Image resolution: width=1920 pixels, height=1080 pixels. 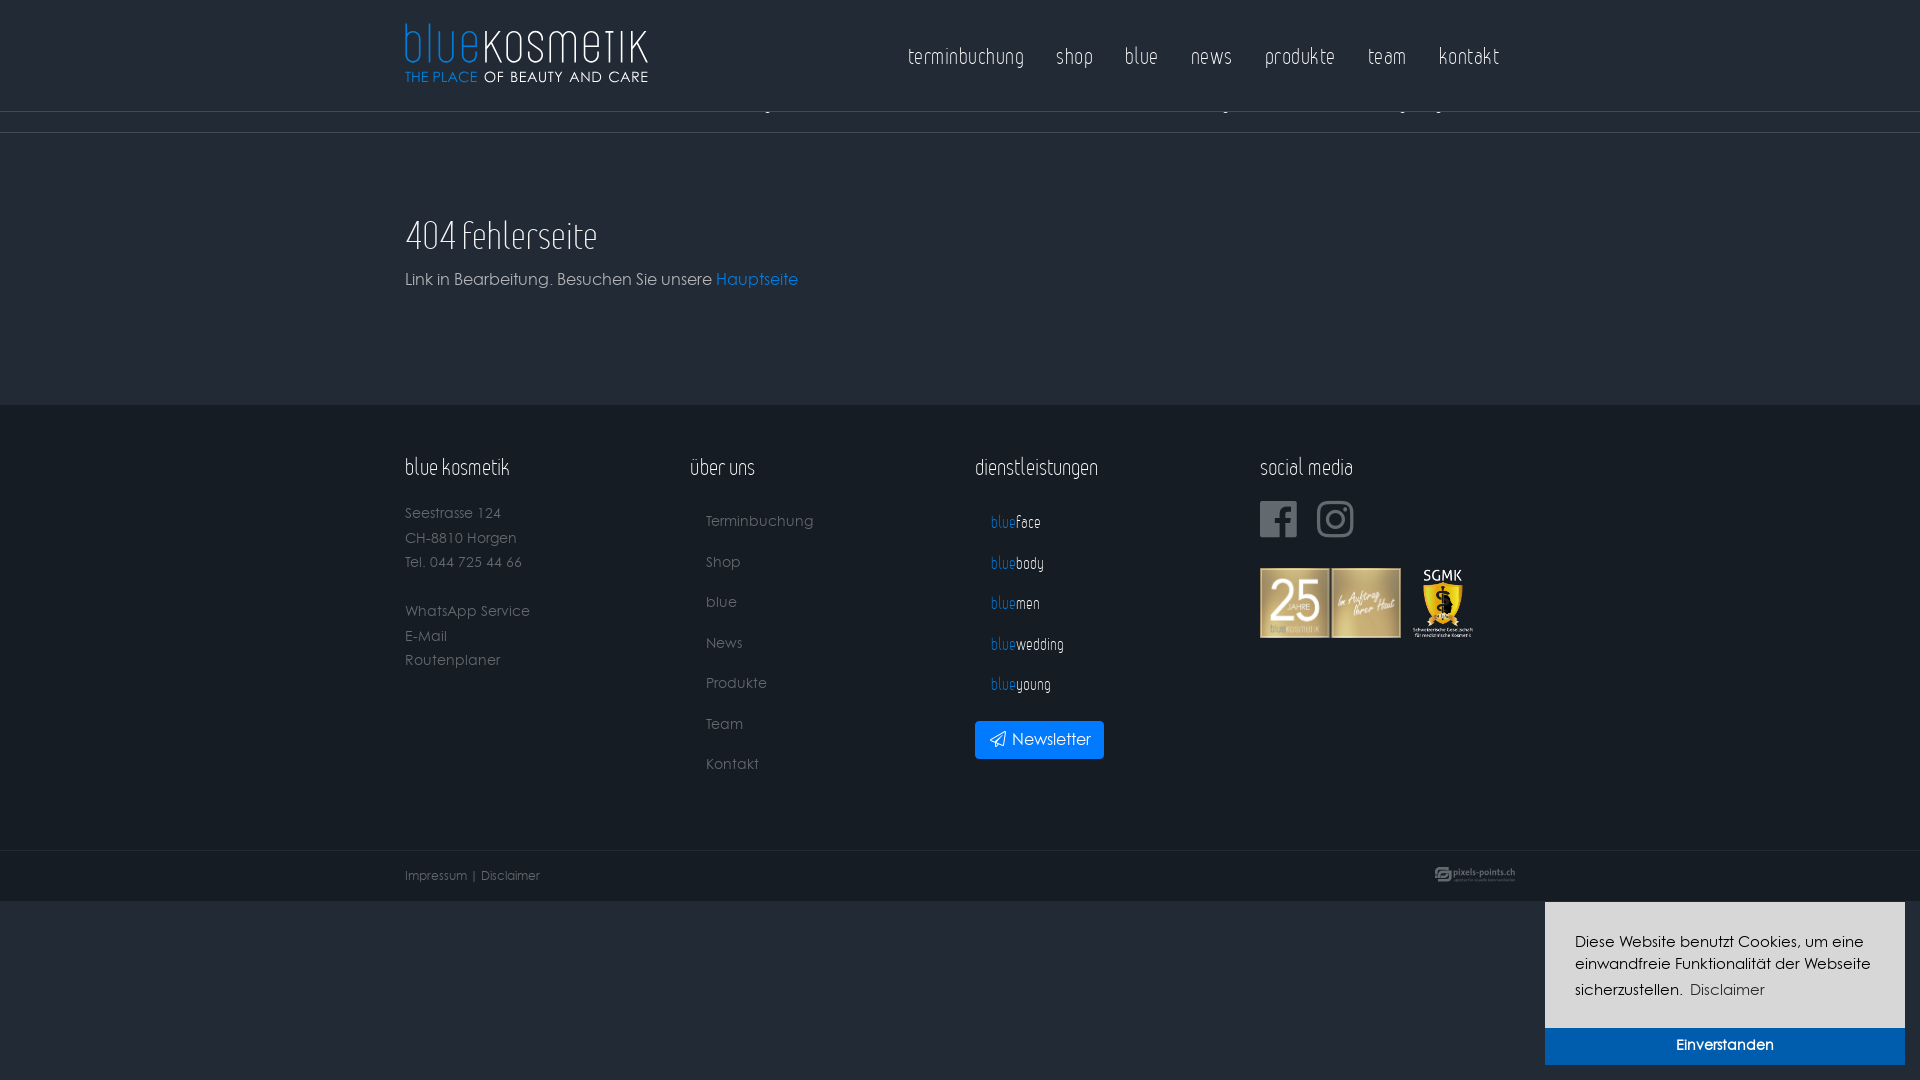 I want to click on blueyoung, so click(x=1102, y=684).